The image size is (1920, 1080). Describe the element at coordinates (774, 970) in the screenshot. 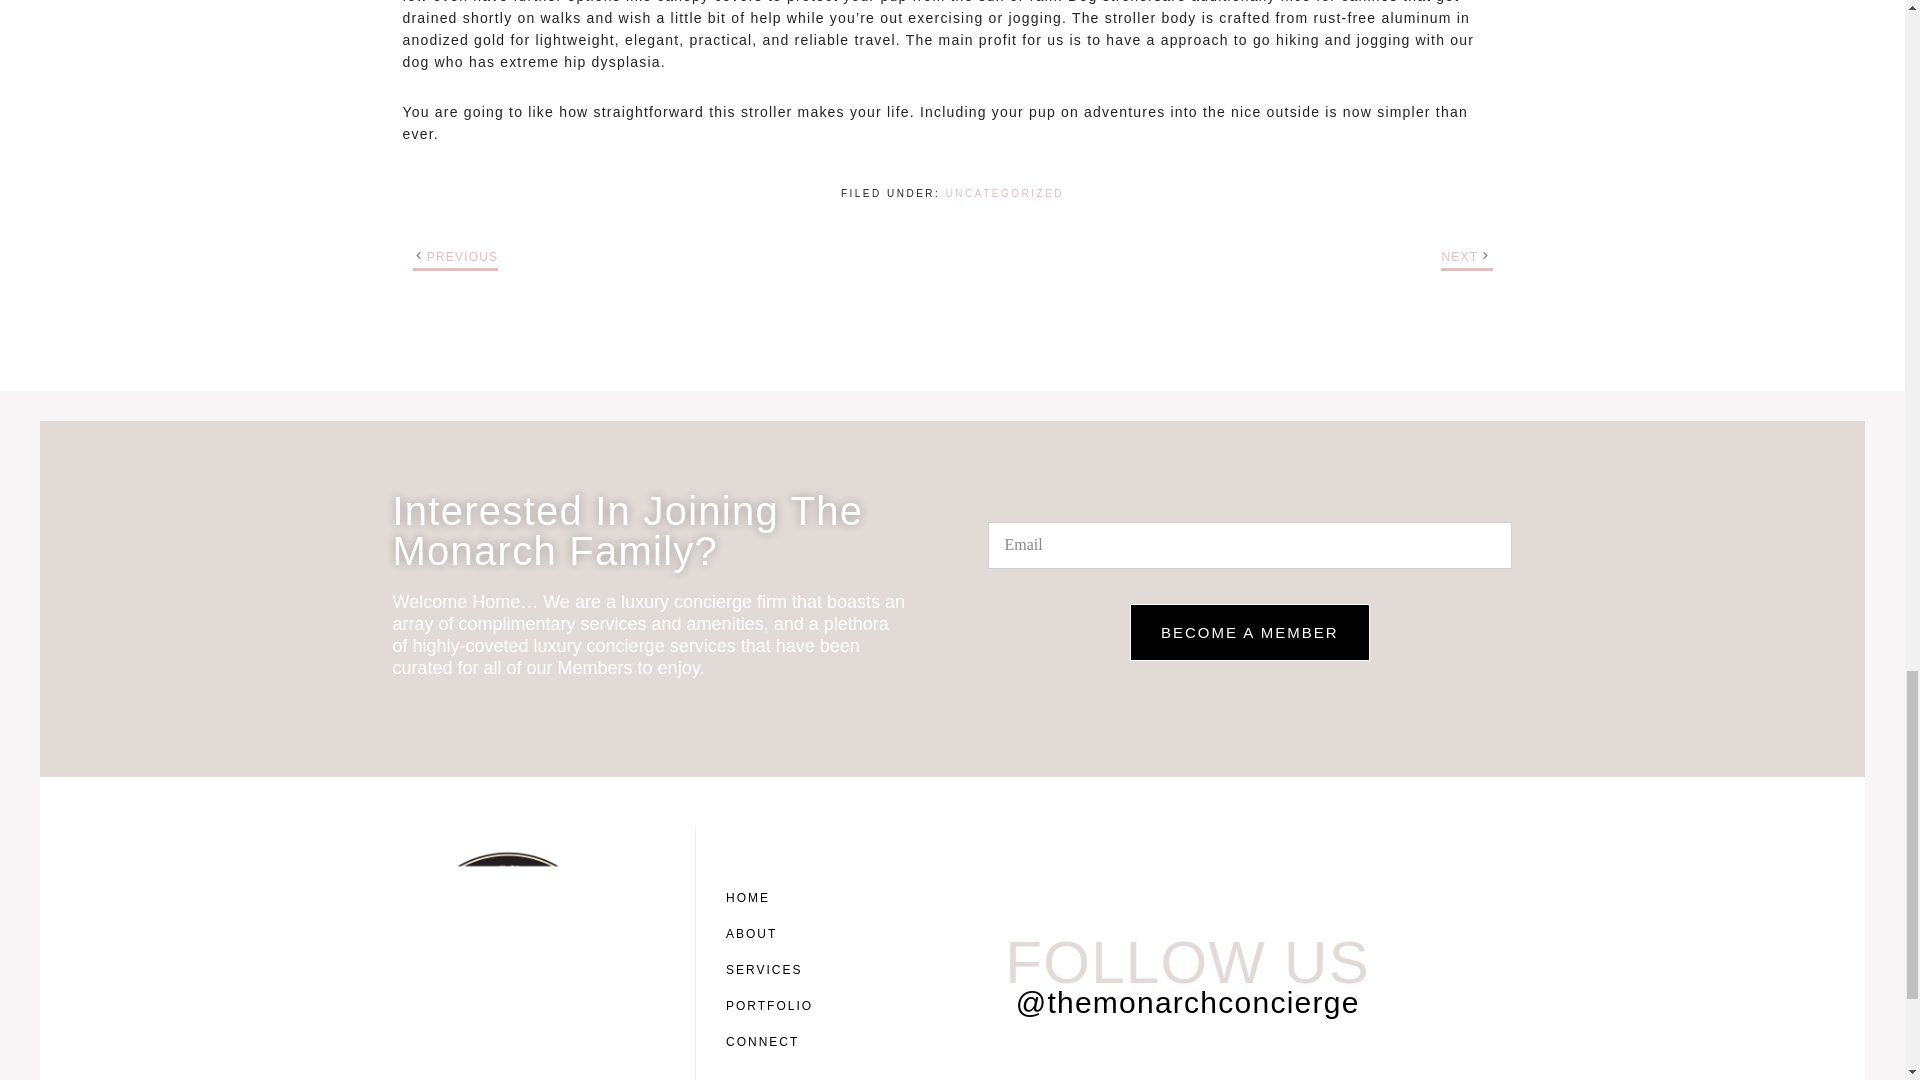

I see `SERVICES` at that location.